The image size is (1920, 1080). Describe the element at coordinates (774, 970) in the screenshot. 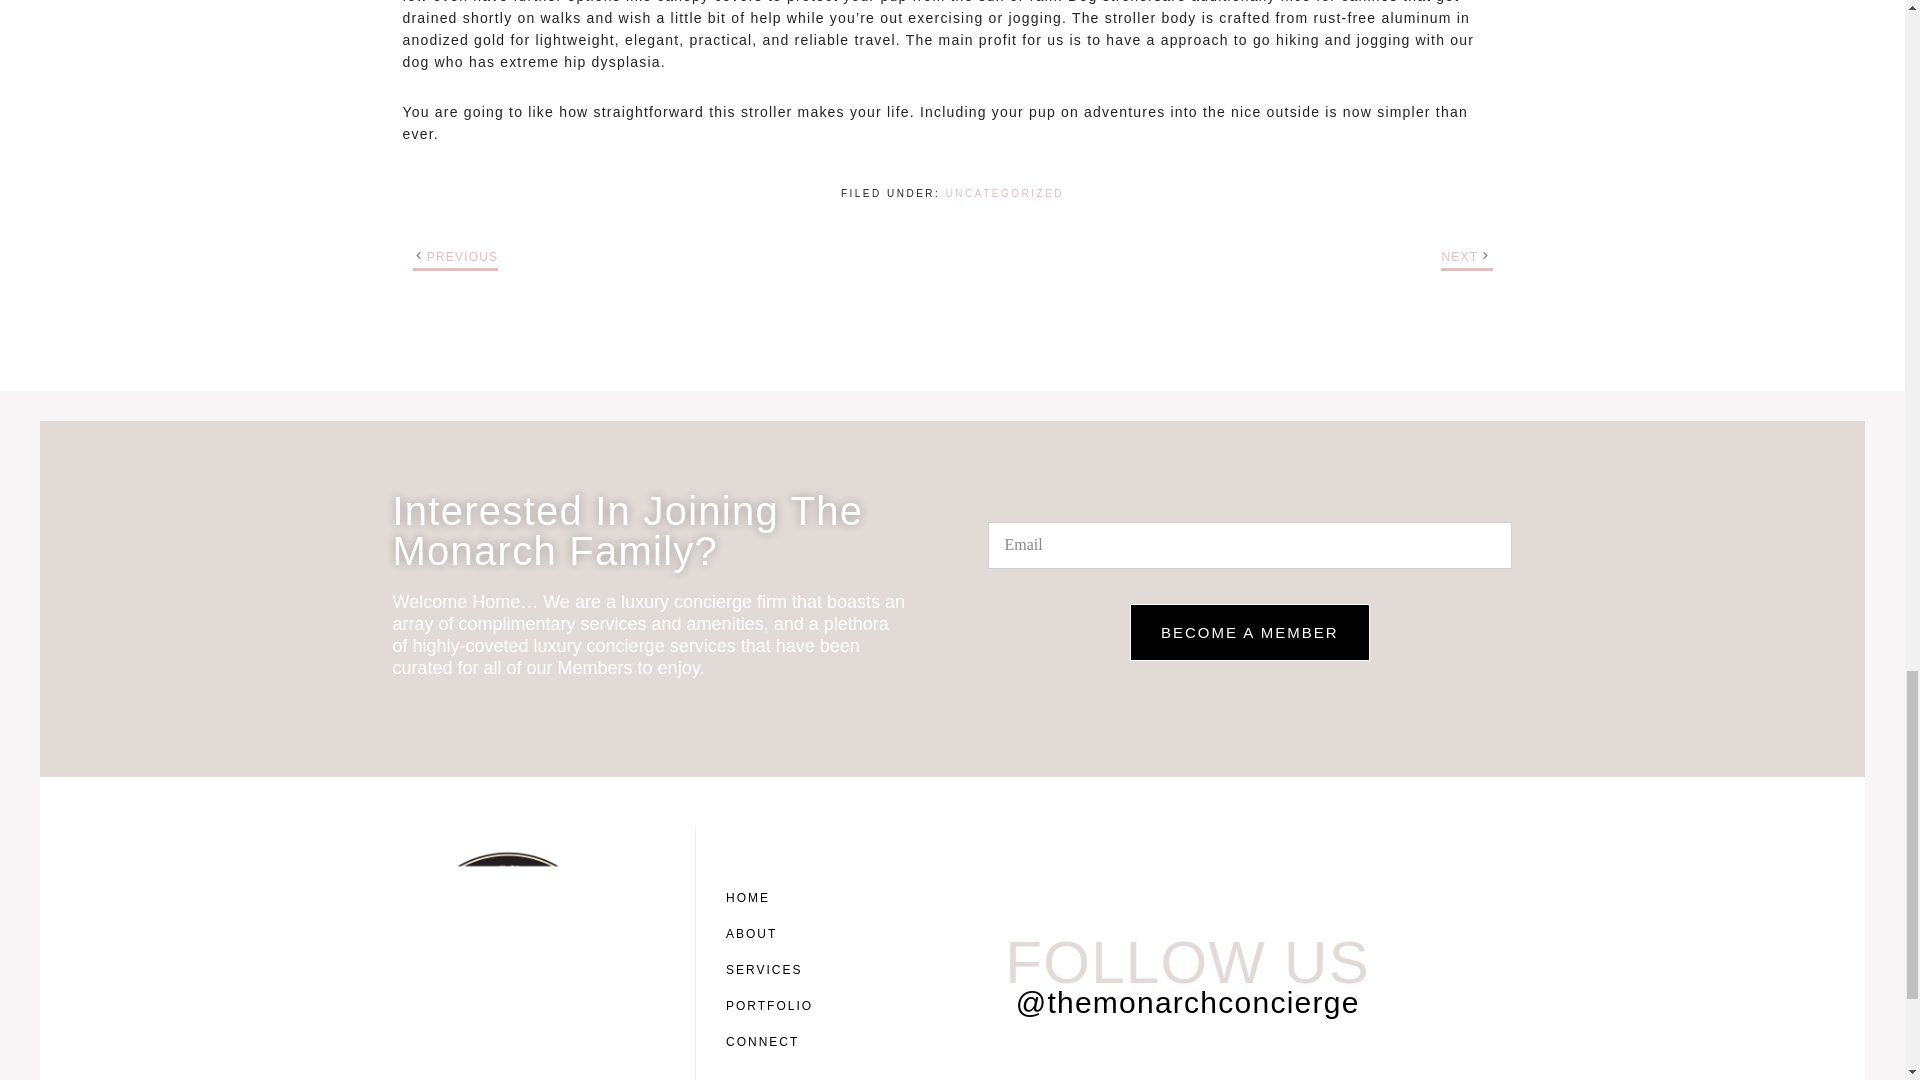

I see `SERVICES` at that location.